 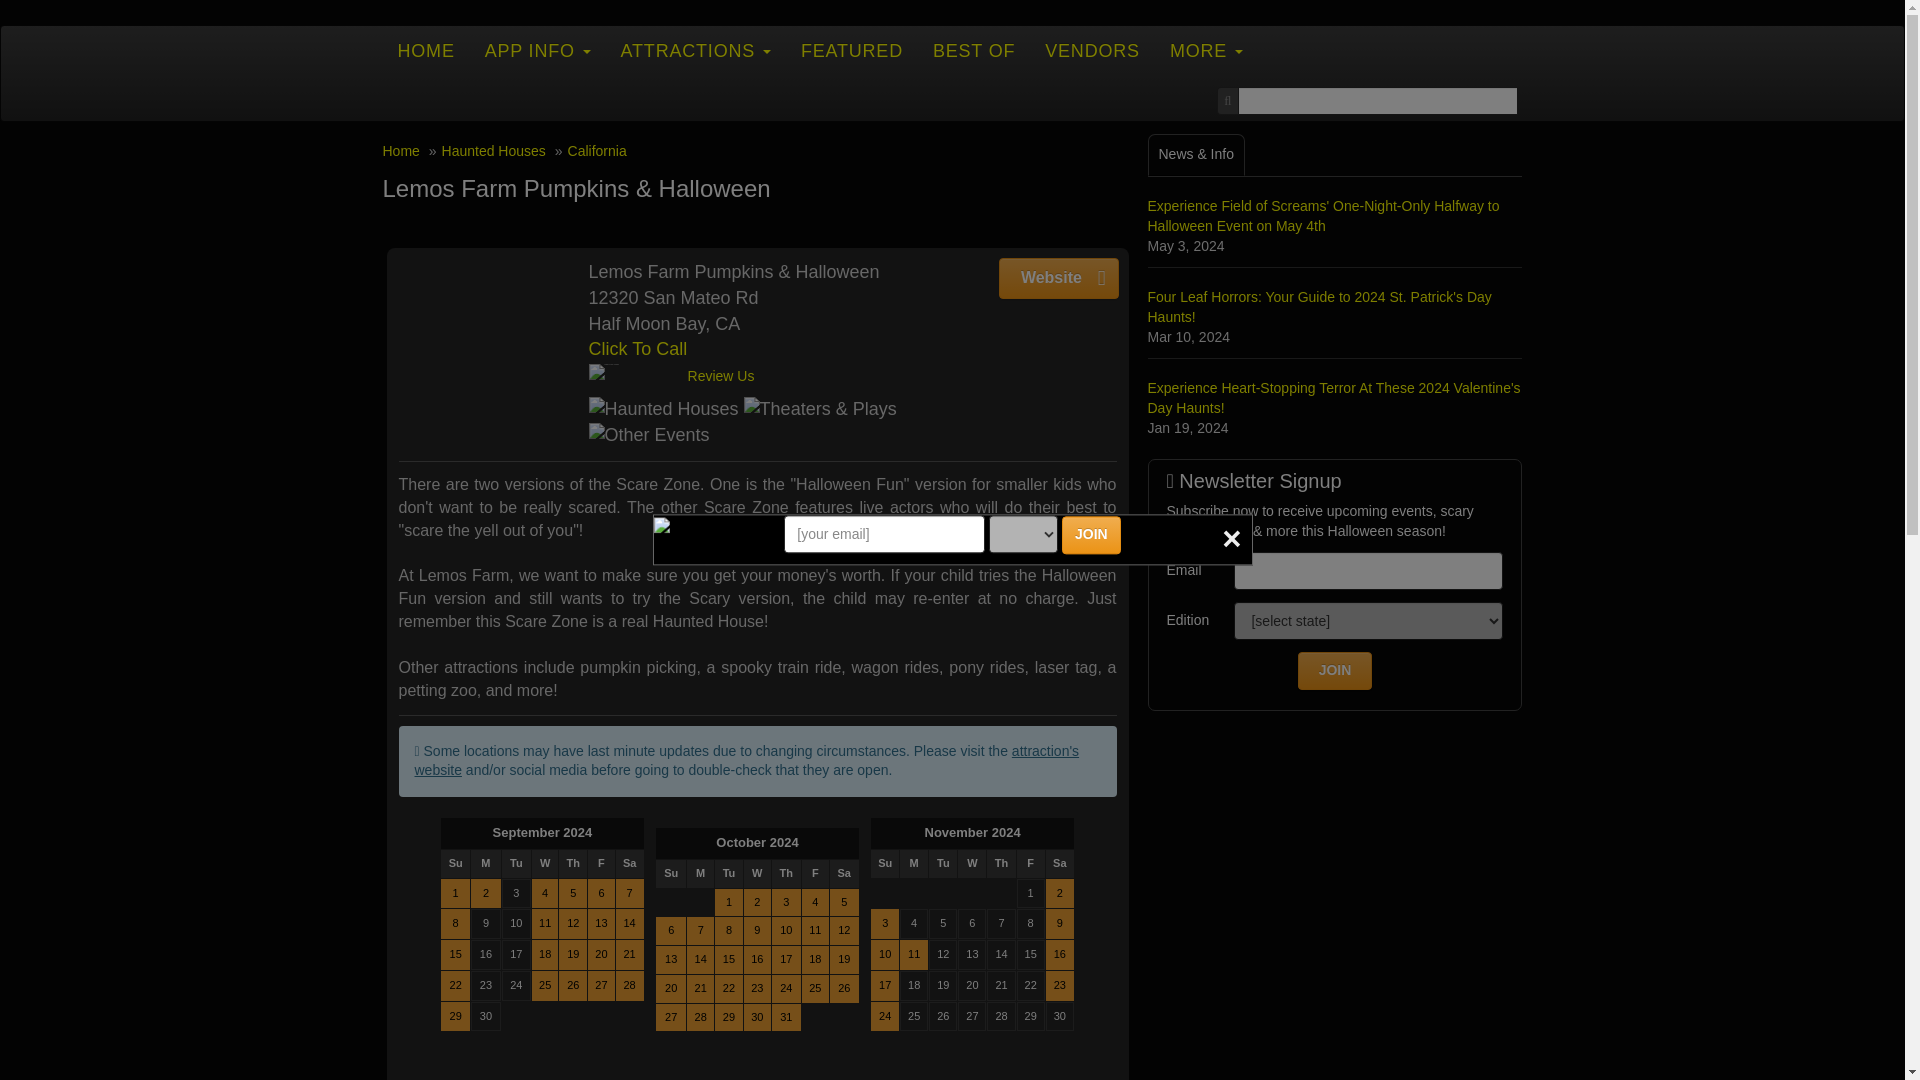 What do you see at coordinates (648, 436) in the screenshot?
I see `Other Events` at bounding box center [648, 436].